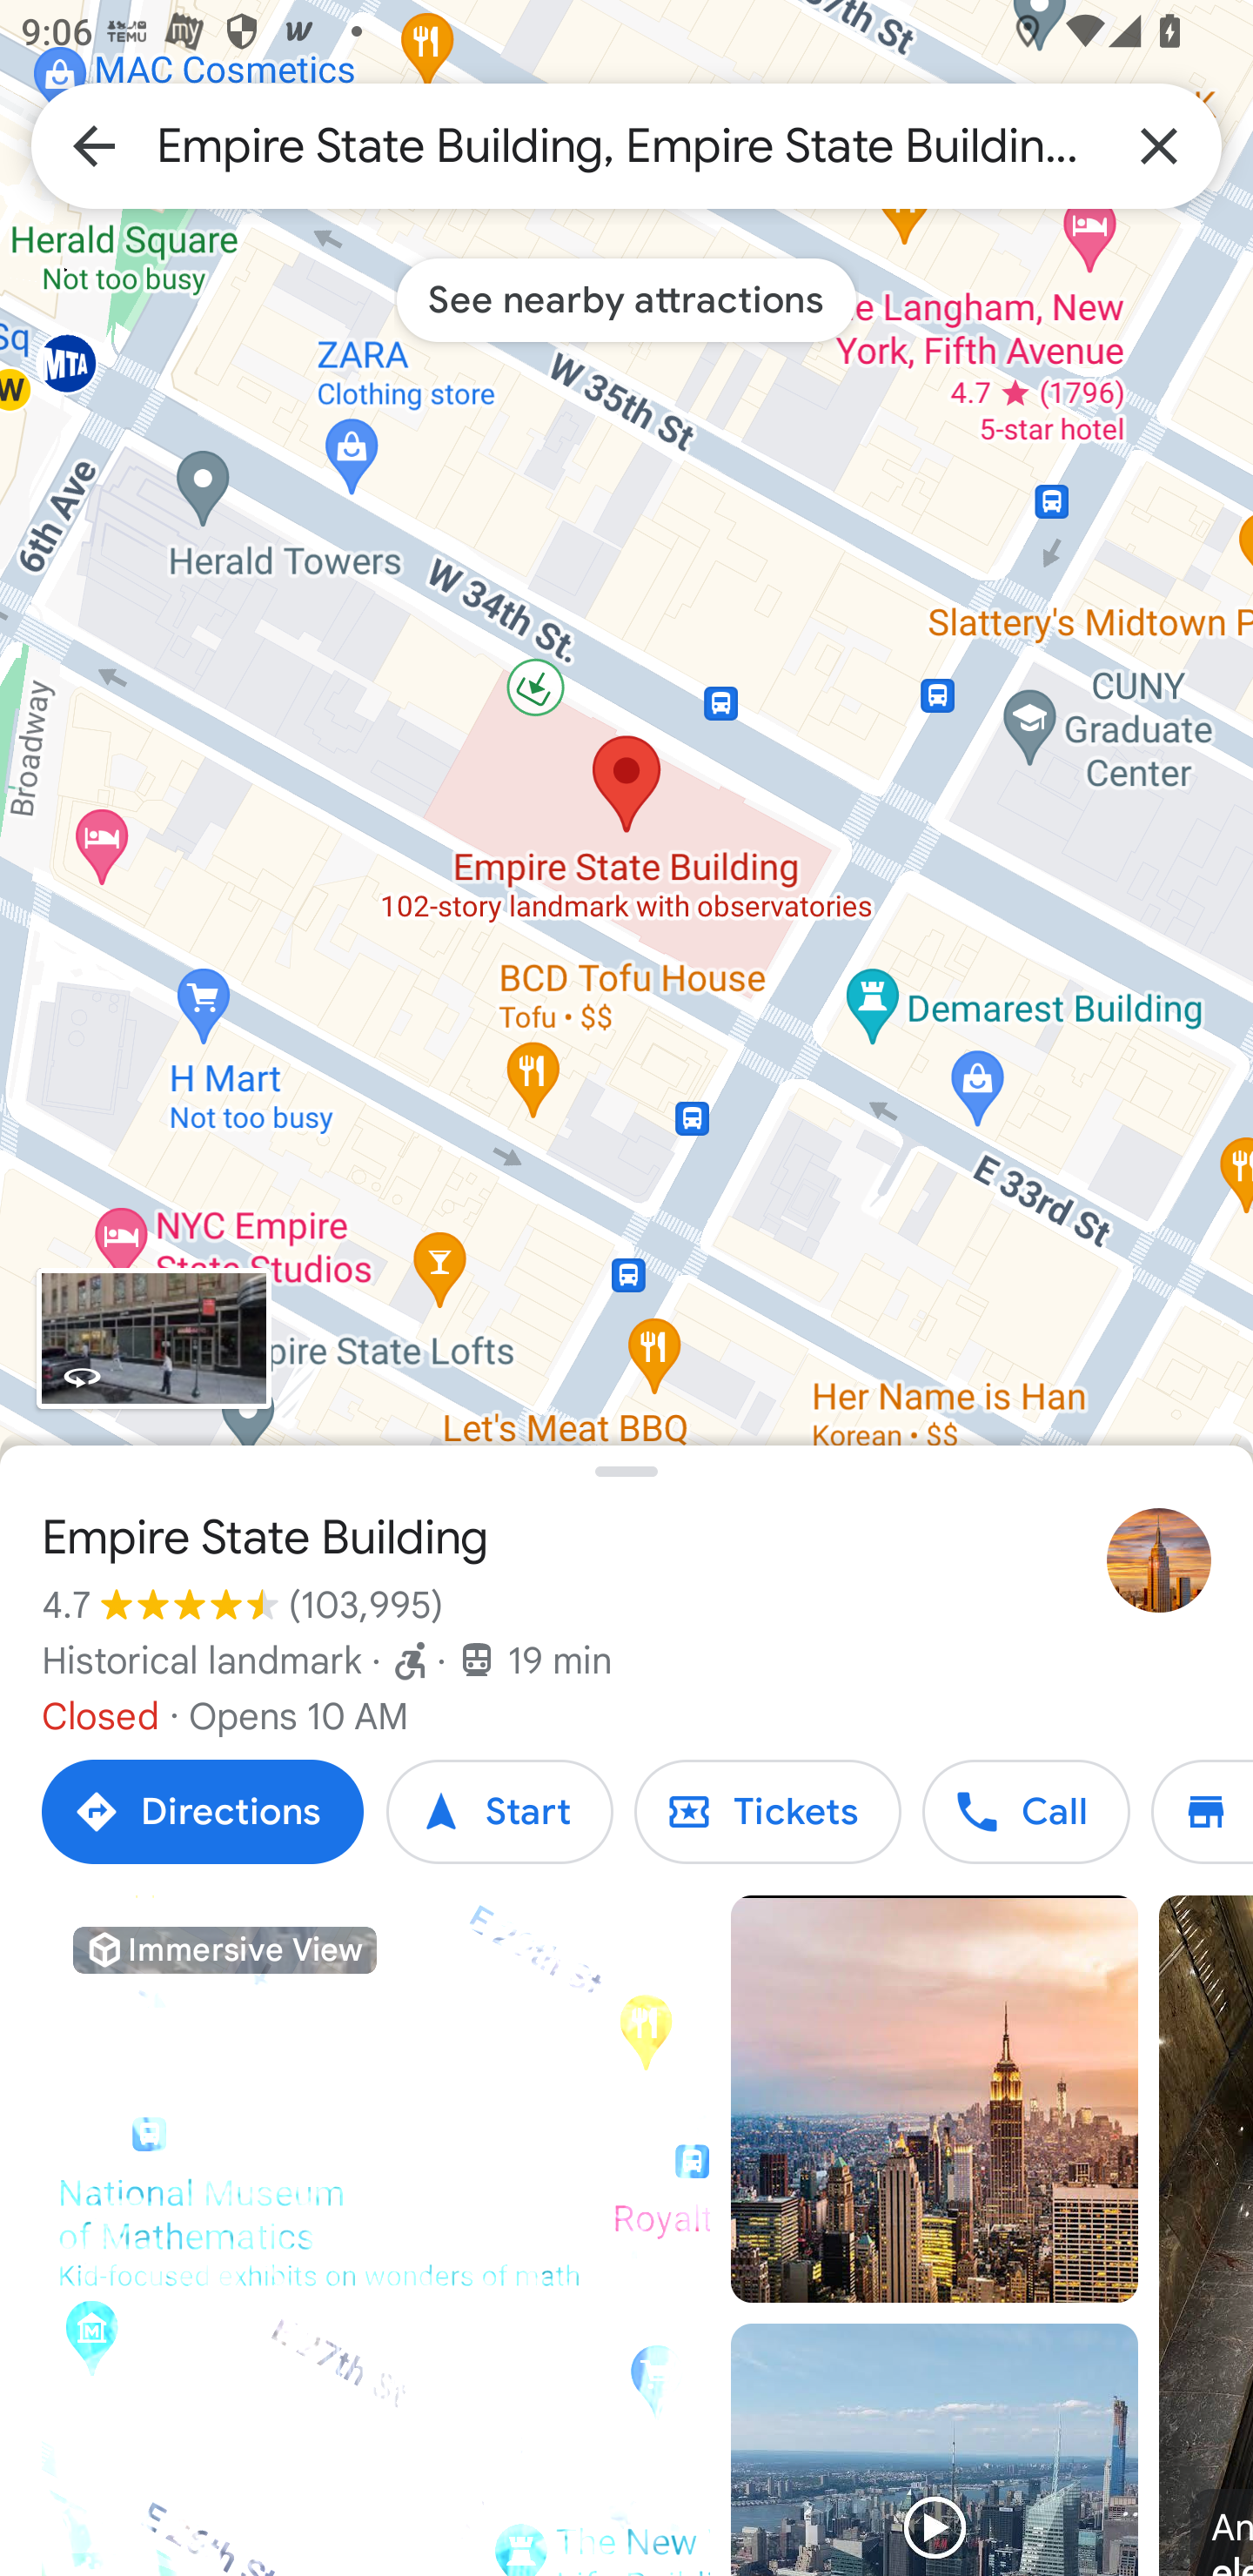  Describe the element at coordinates (626, 299) in the screenshot. I see `See nearby attractions` at that location.